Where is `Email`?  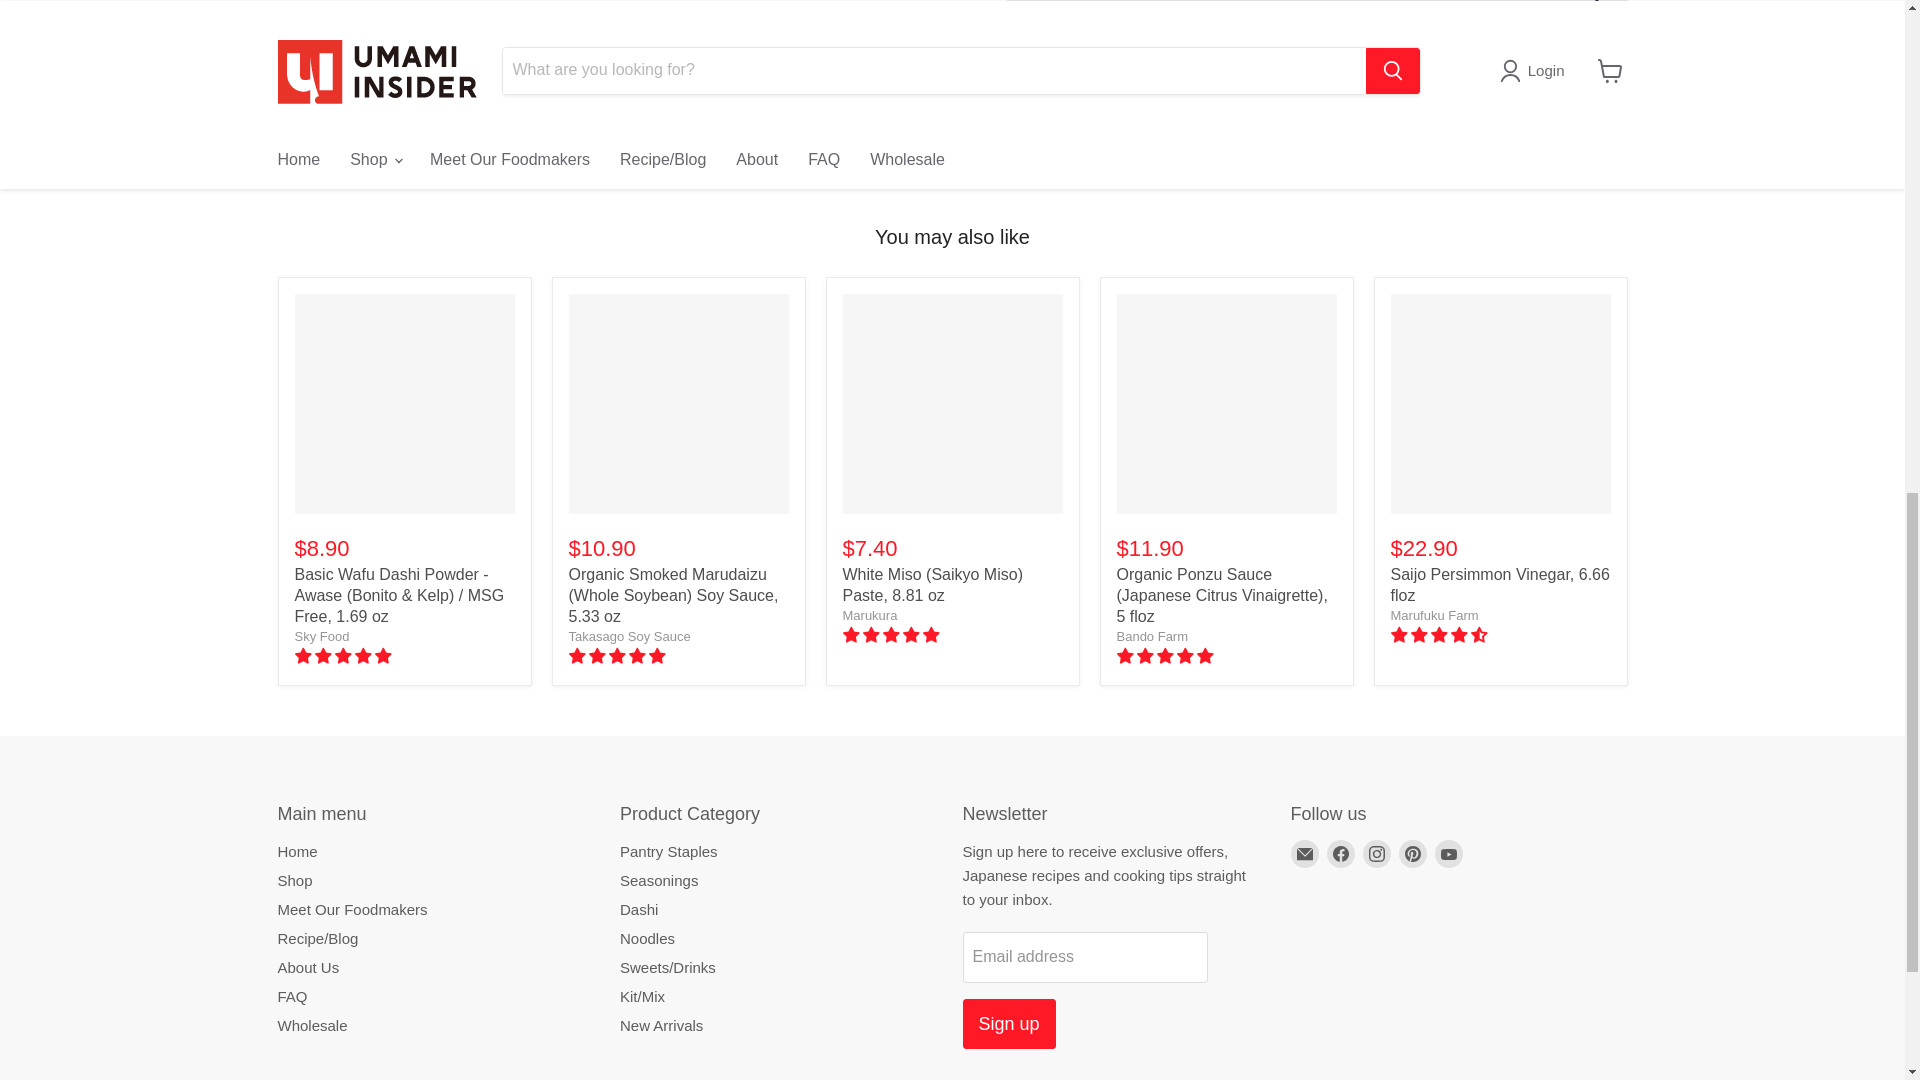
Email is located at coordinates (1304, 854).